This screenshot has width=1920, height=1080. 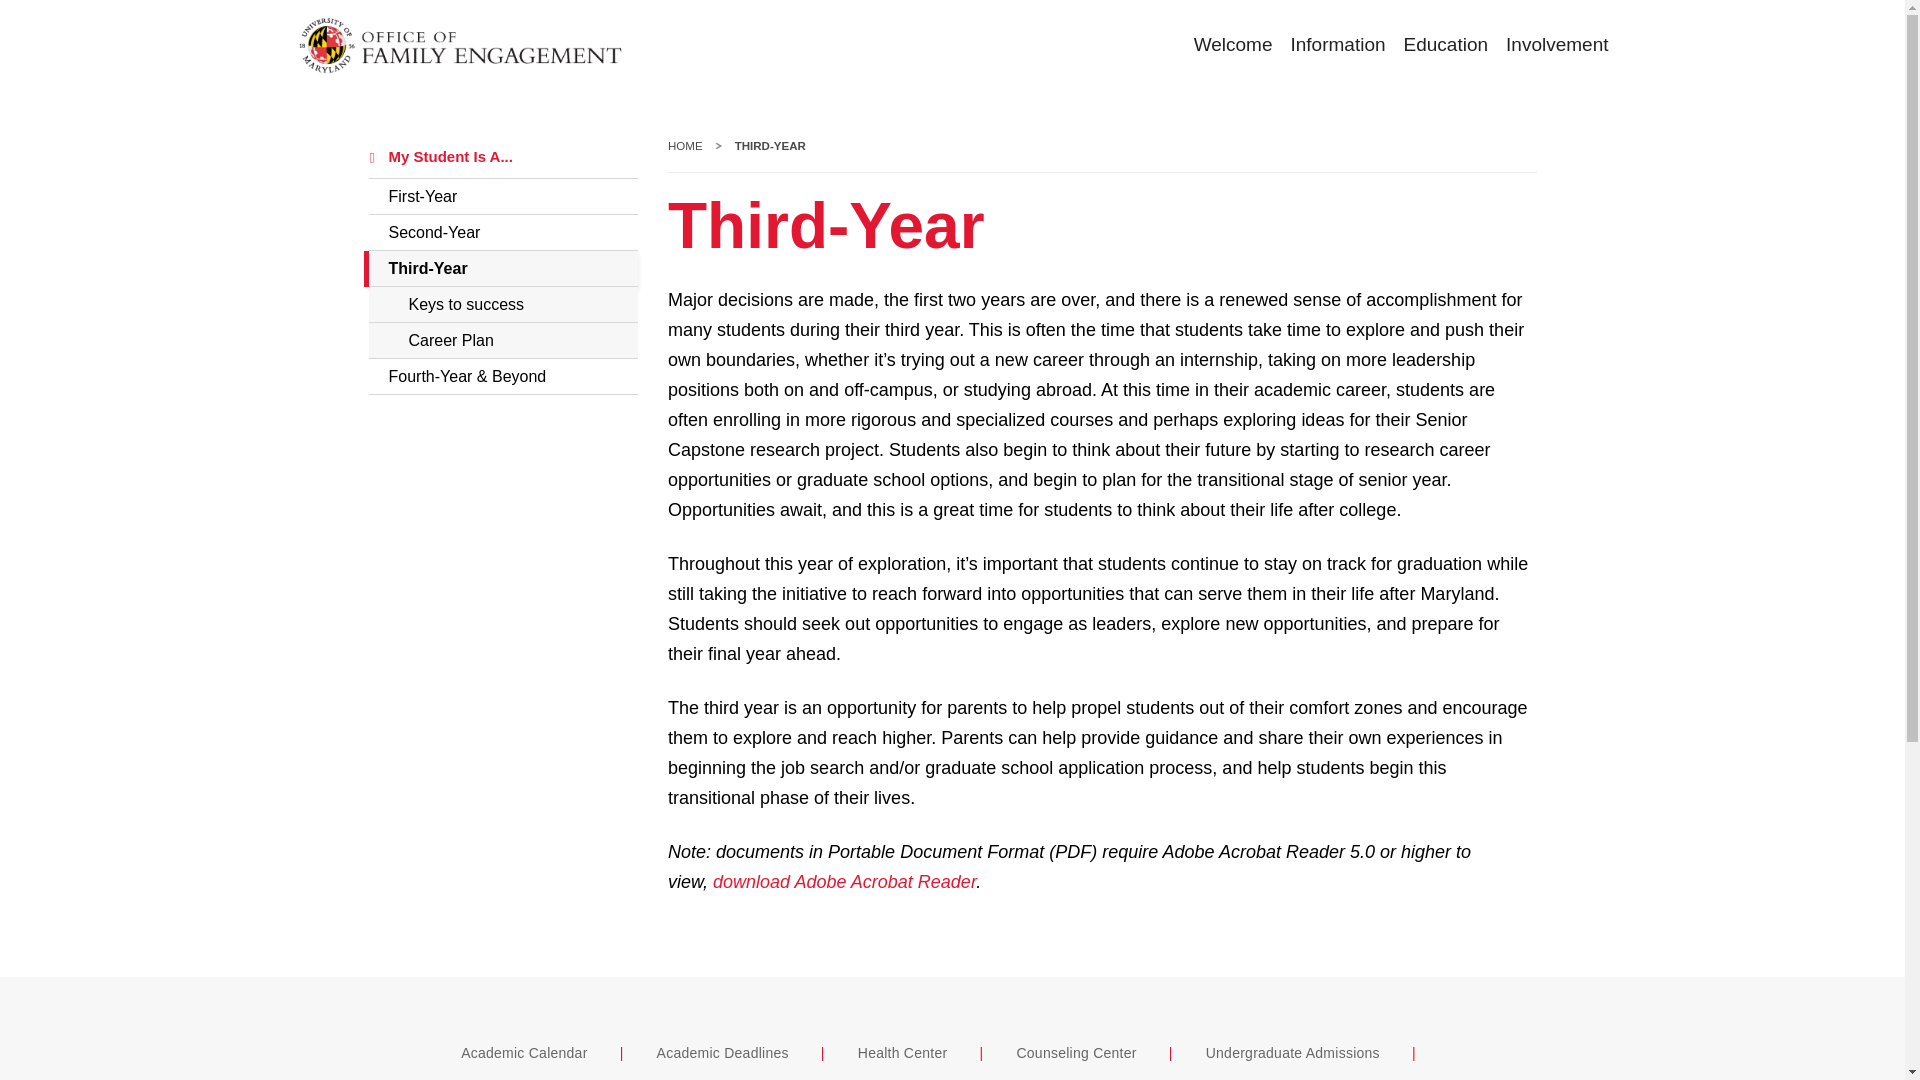 I want to click on My Student Is A..., so click(x=1224, y=46).